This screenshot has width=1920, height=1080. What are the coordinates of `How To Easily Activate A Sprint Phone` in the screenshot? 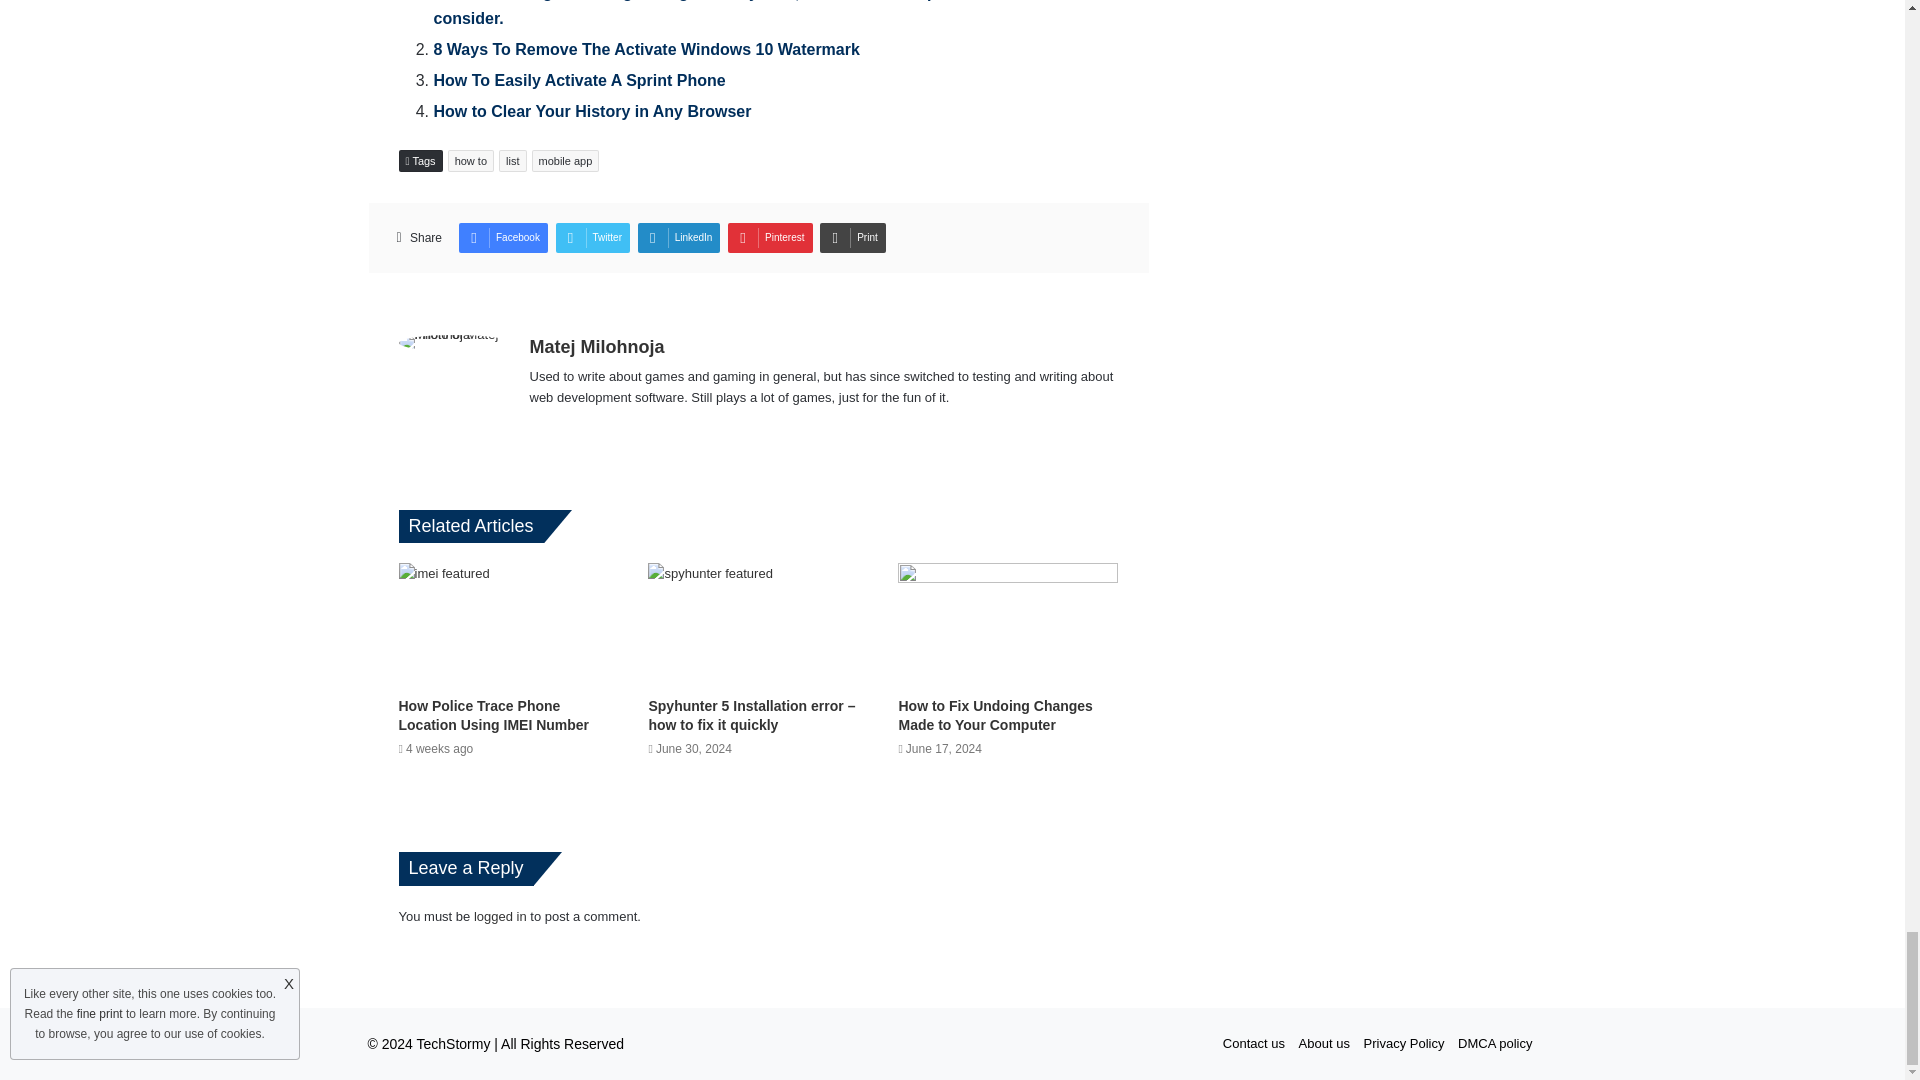 It's located at (579, 80).